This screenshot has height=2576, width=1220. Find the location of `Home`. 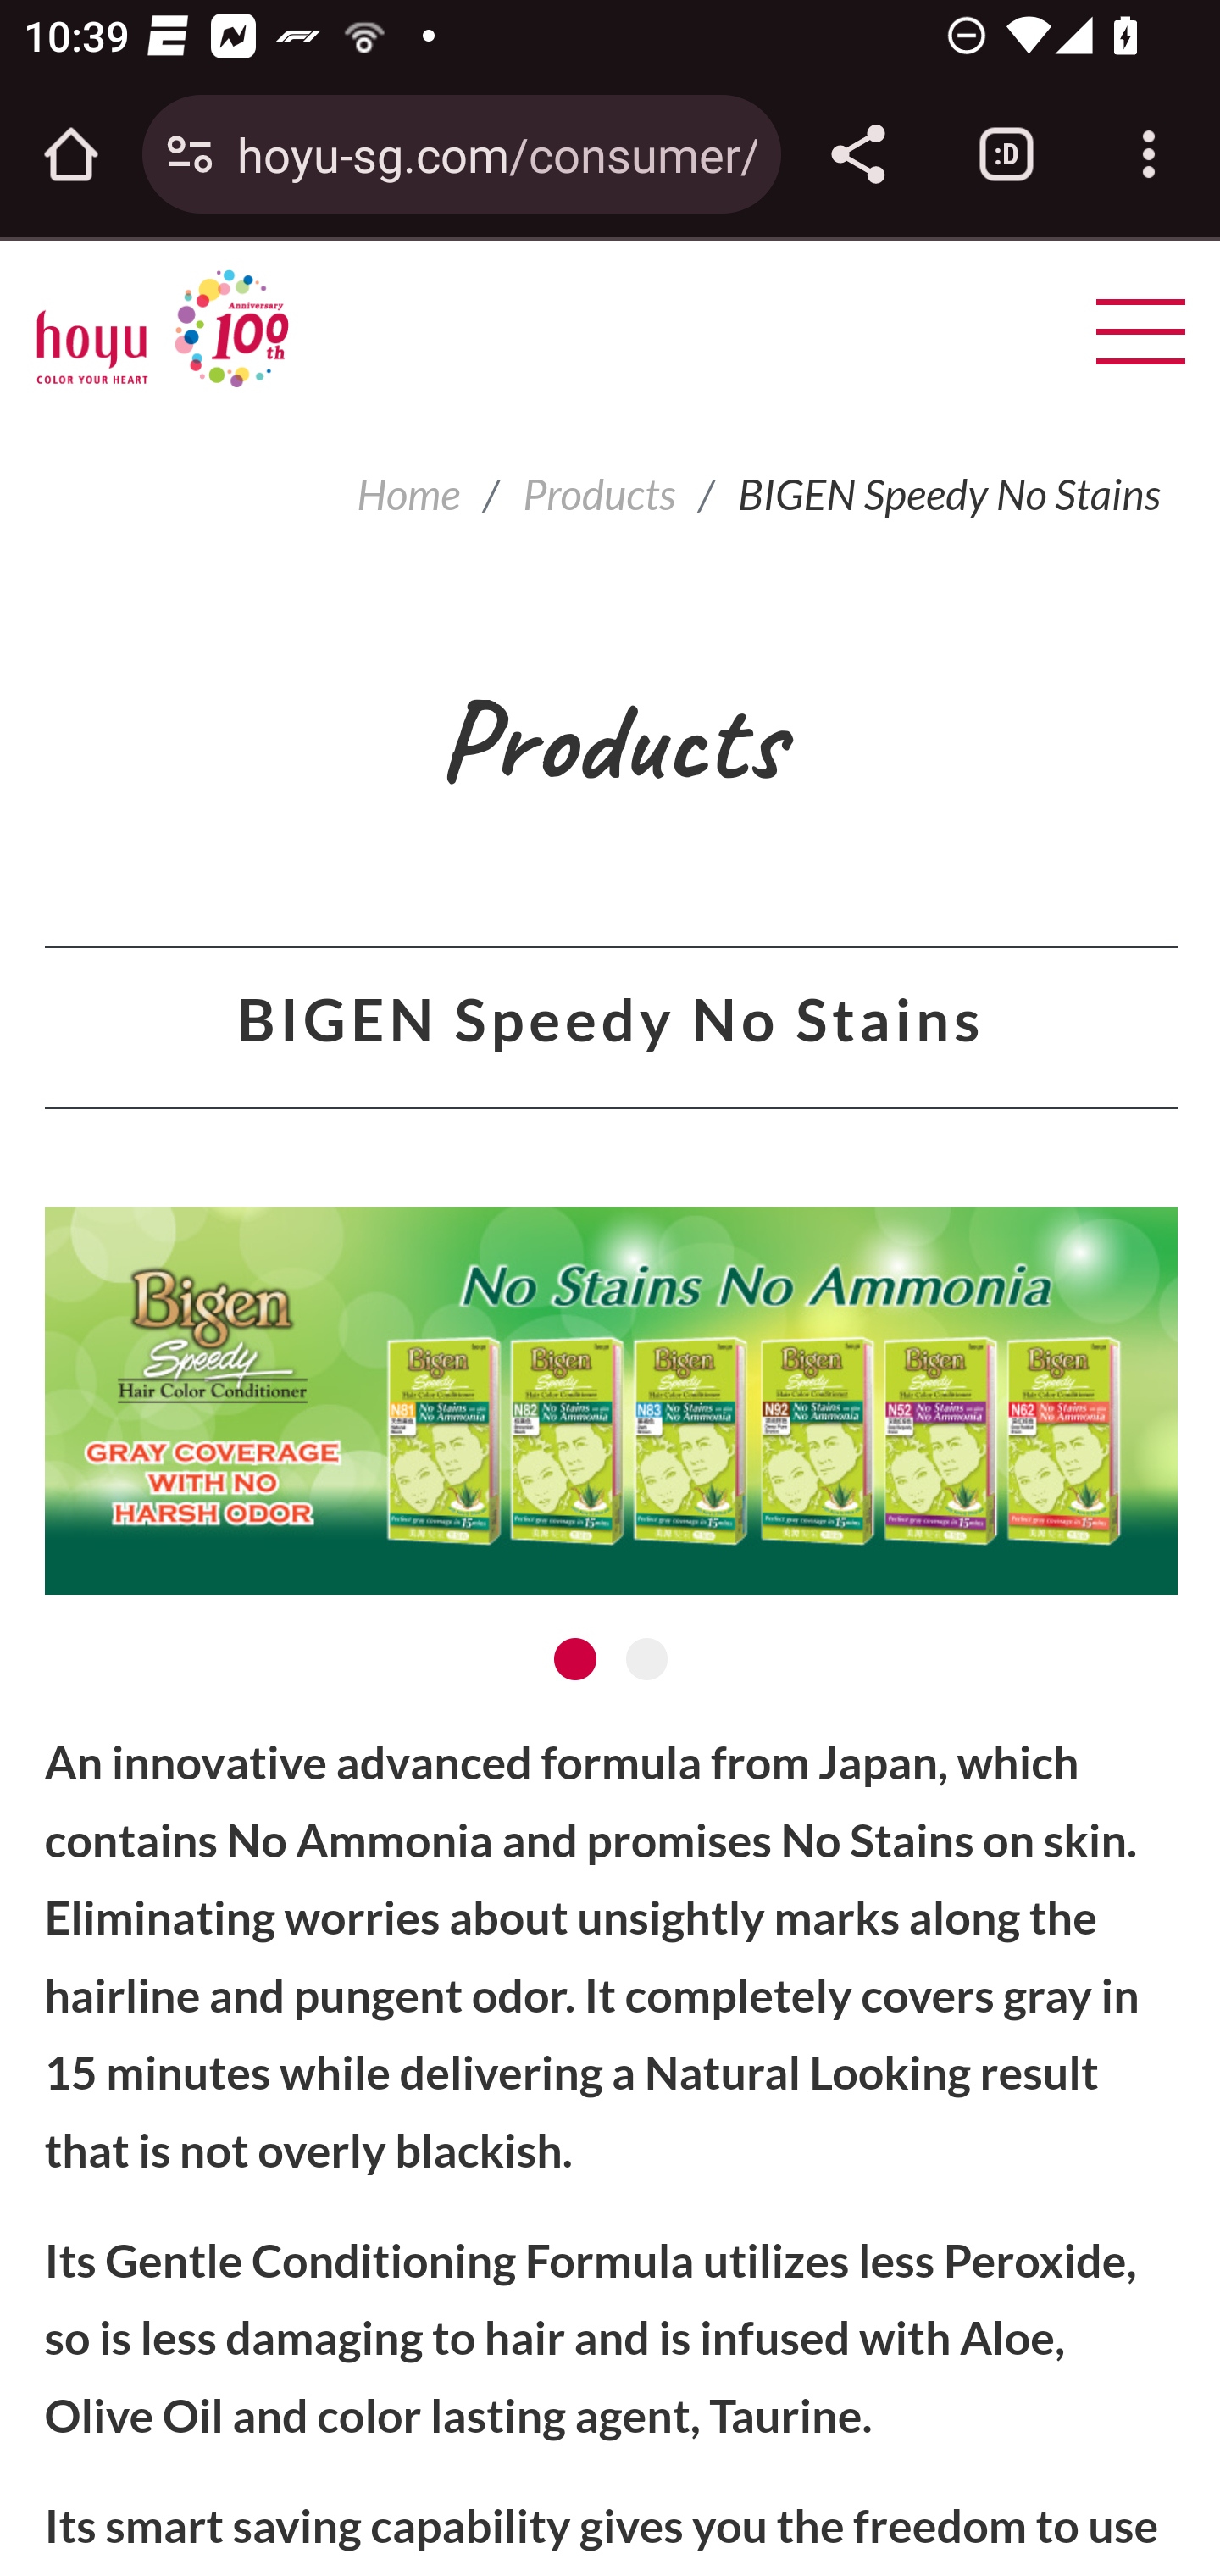

Home is located at coordinates (408, 495).